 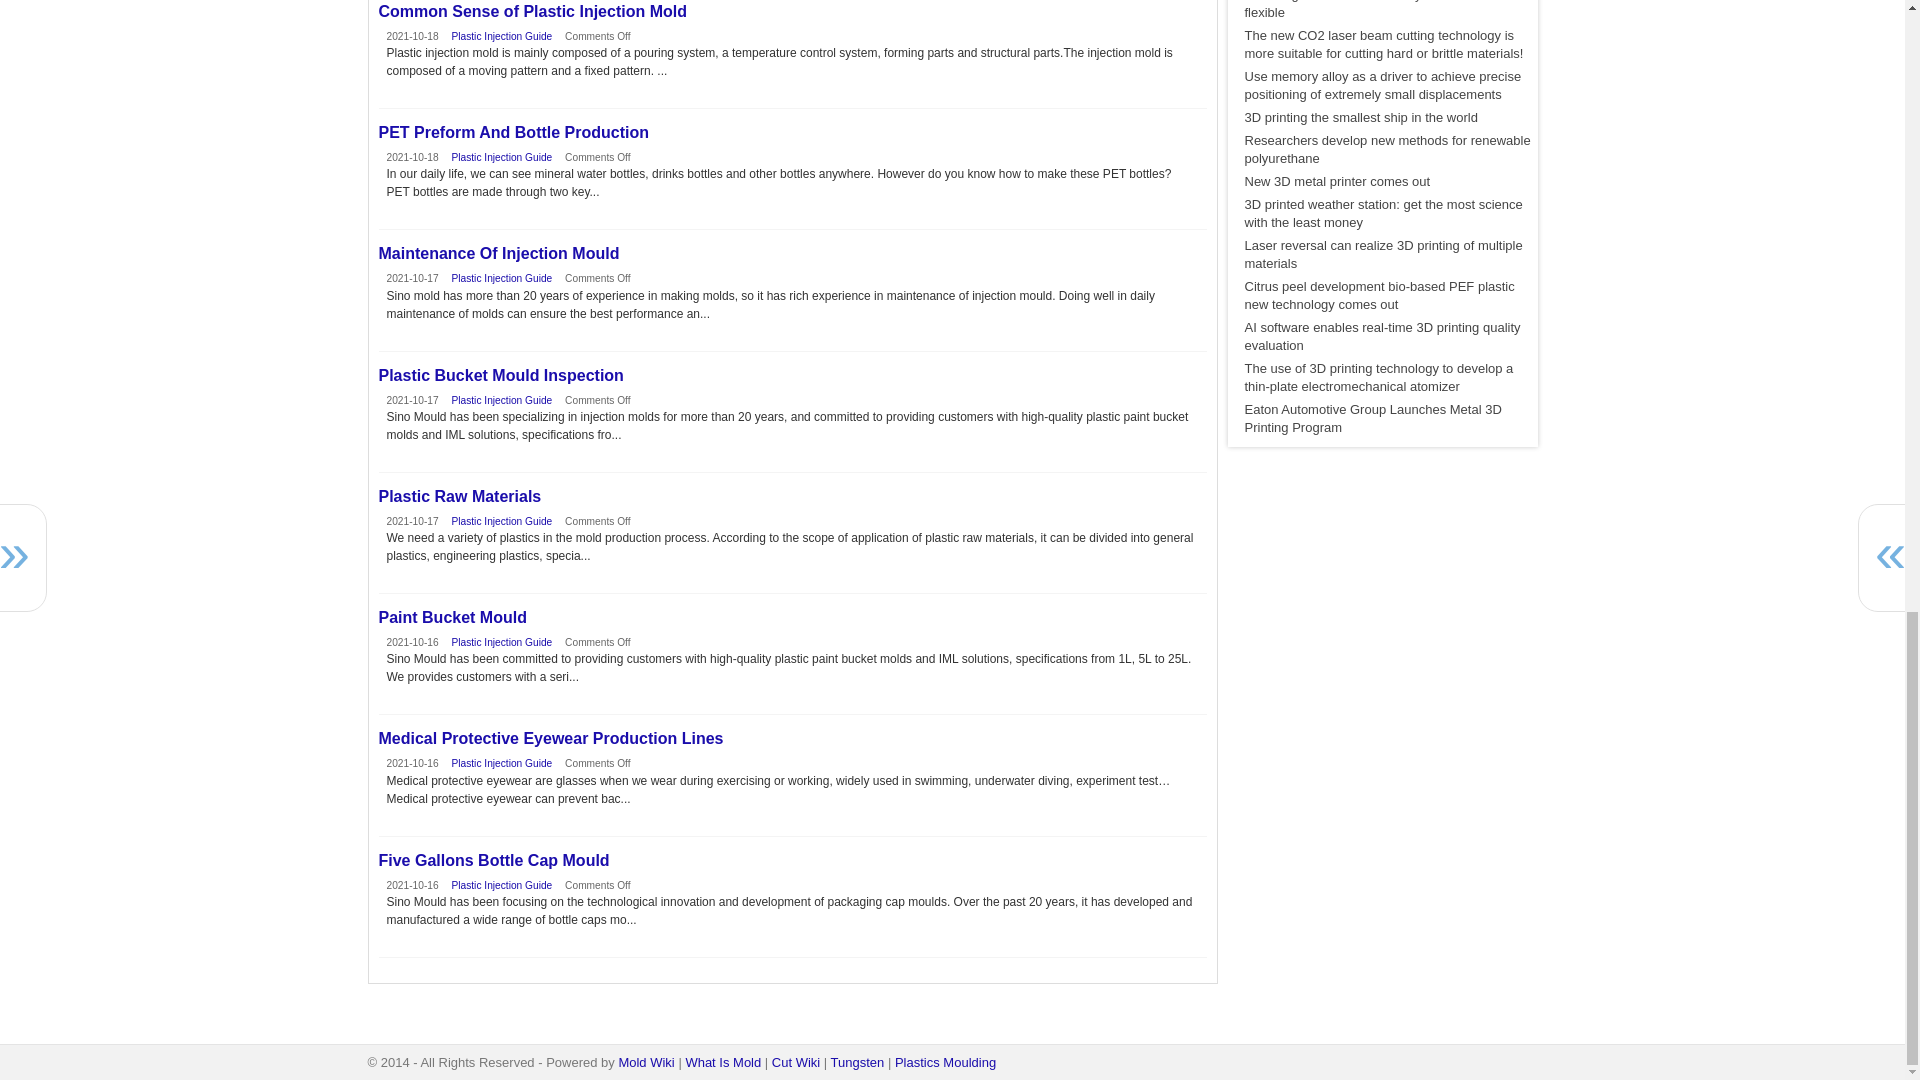 What do you see at coordinates (792, 497) in the screenshot?
I see `Plastic Raw Materials` at bounding box center [792, 497].